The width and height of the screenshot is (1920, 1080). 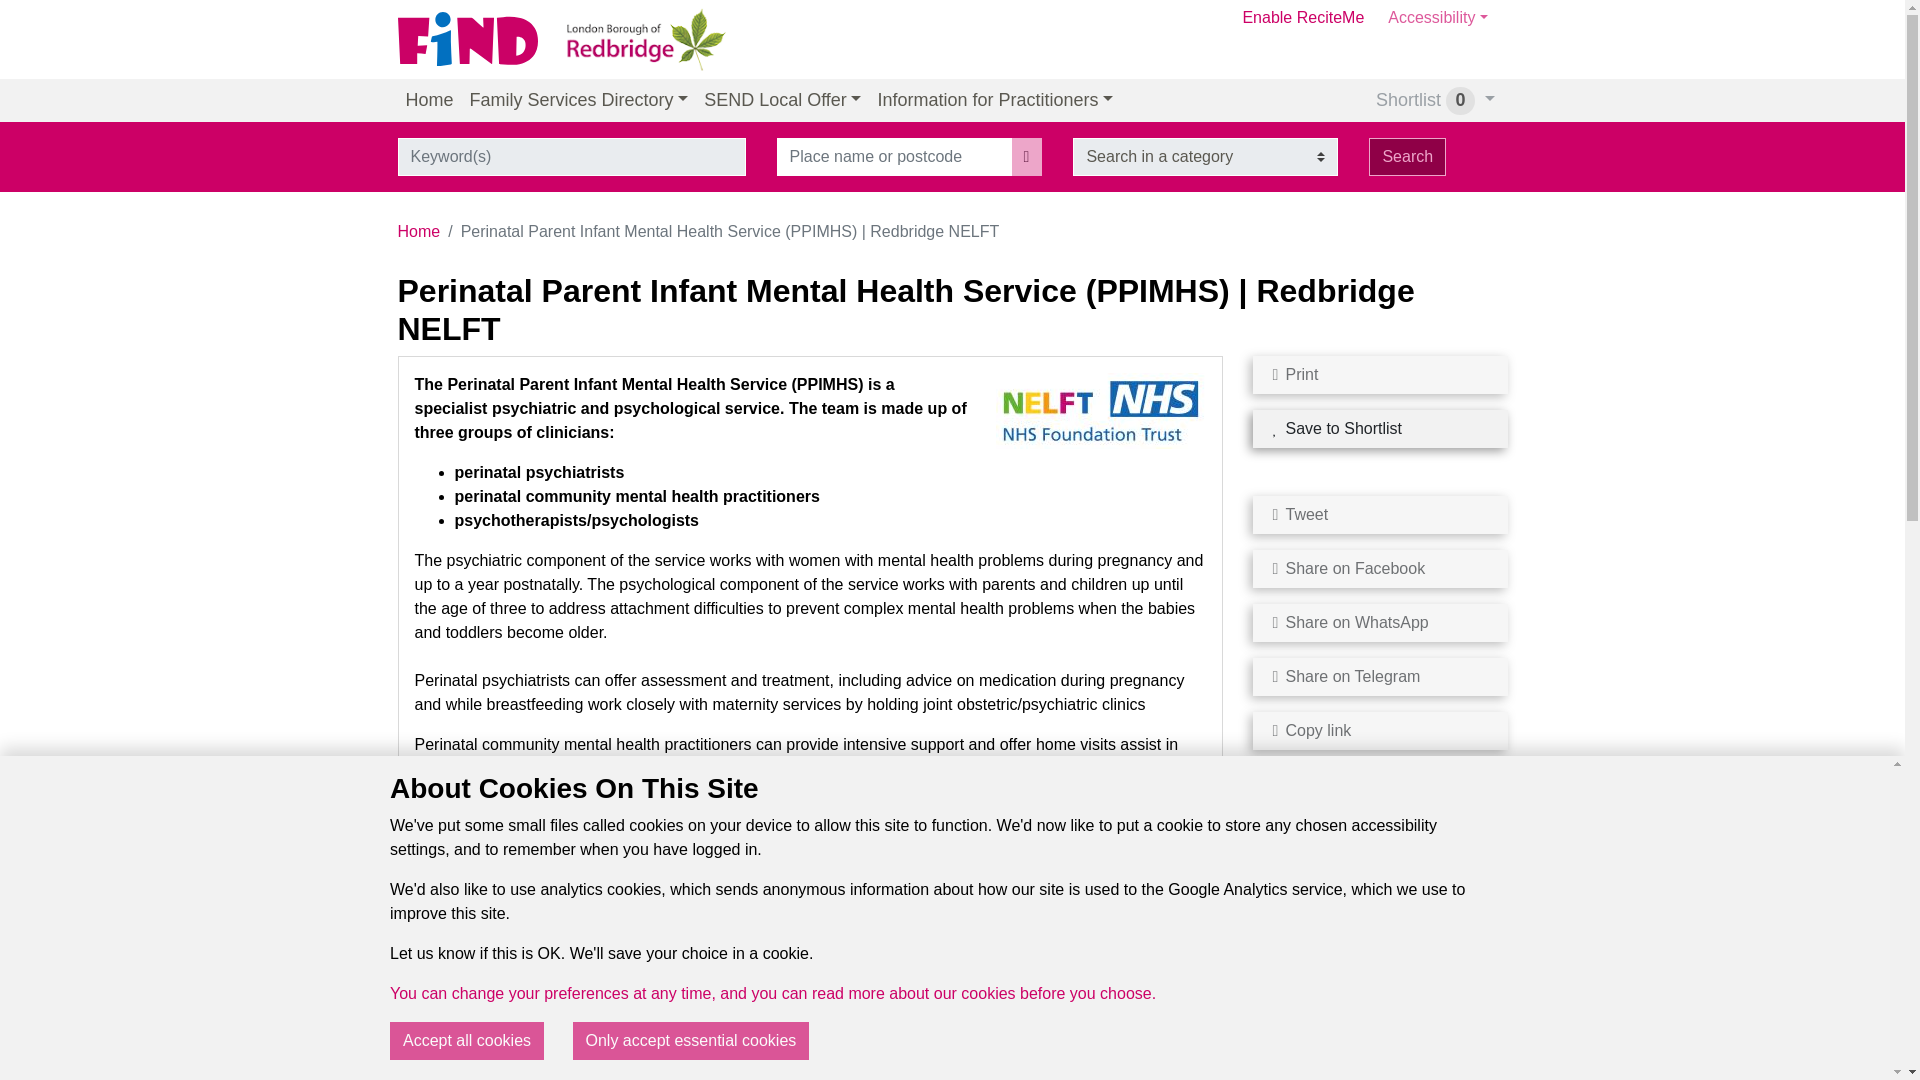 I want to click on Accessibility, so click(x=1438, y=18).